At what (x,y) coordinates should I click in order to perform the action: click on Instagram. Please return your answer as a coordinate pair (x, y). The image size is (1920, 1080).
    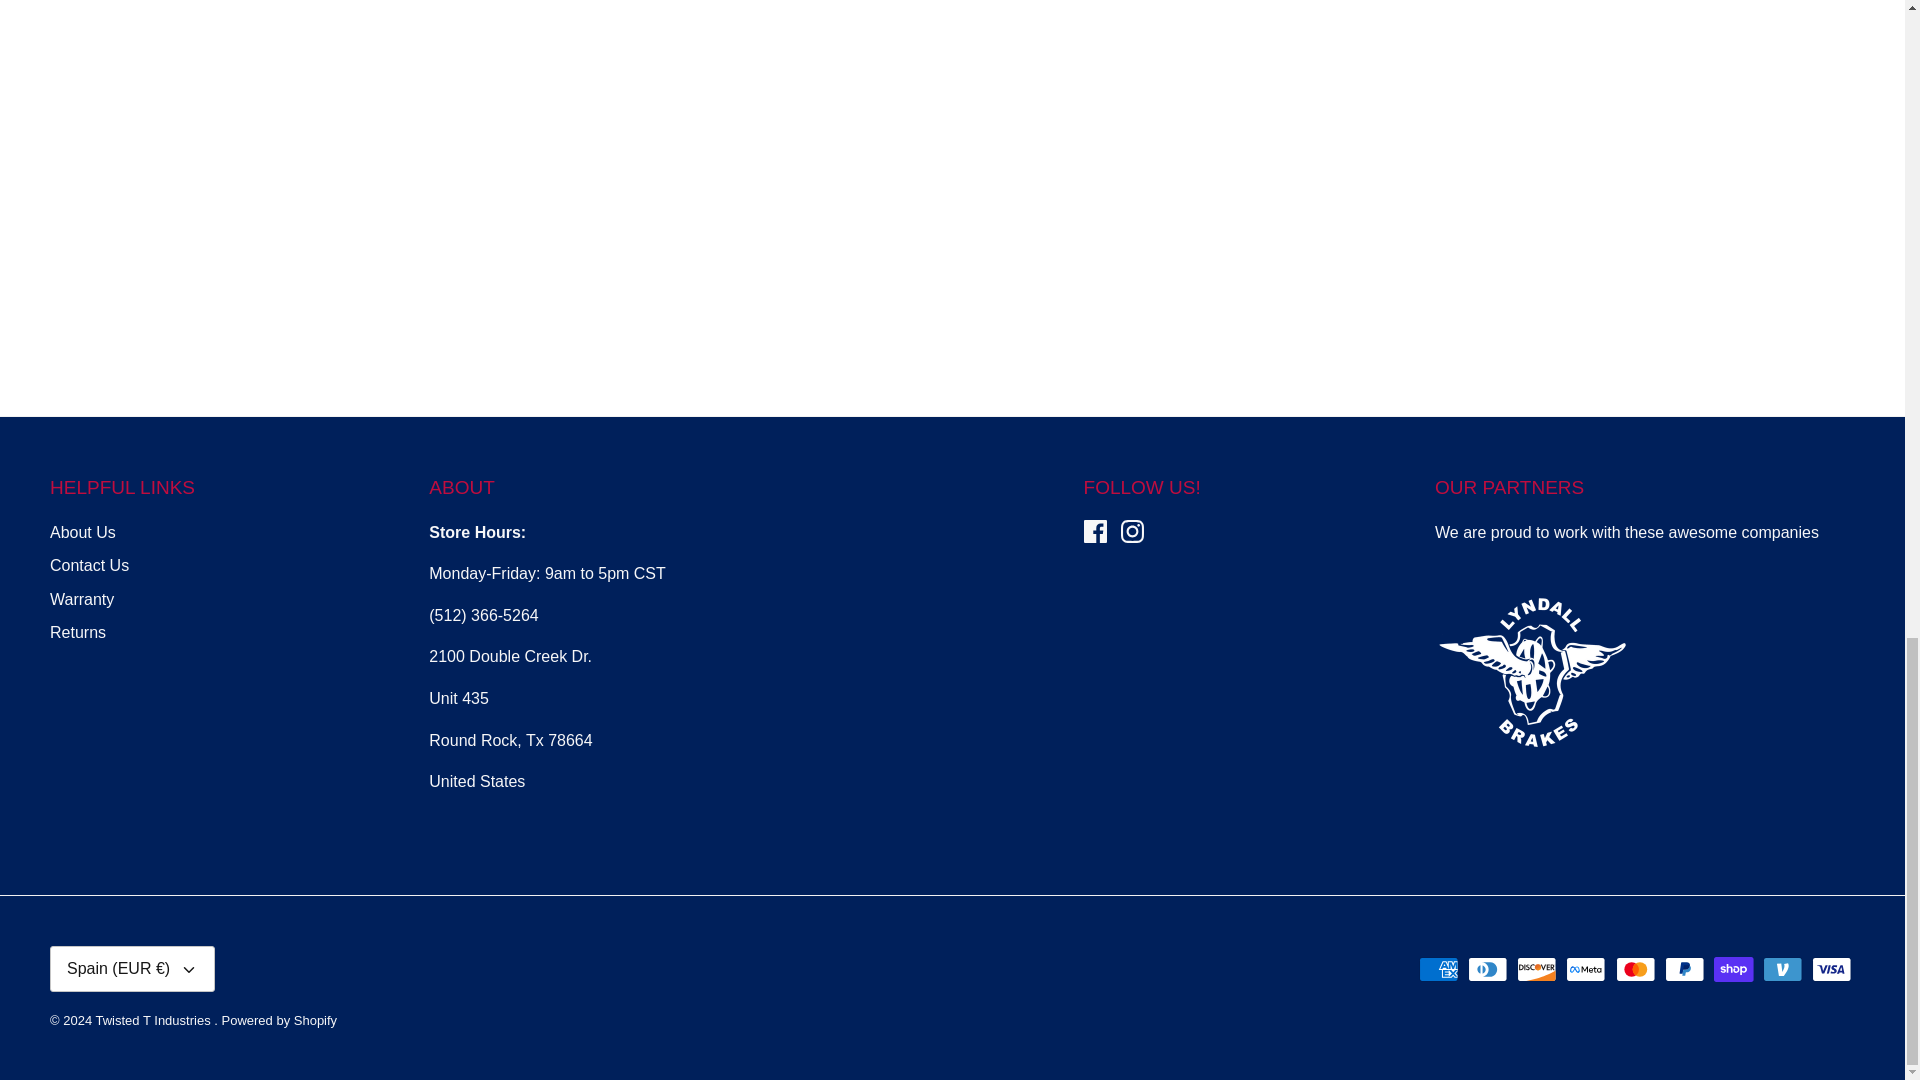
    Looking at the image, I should click on (1132, 531).